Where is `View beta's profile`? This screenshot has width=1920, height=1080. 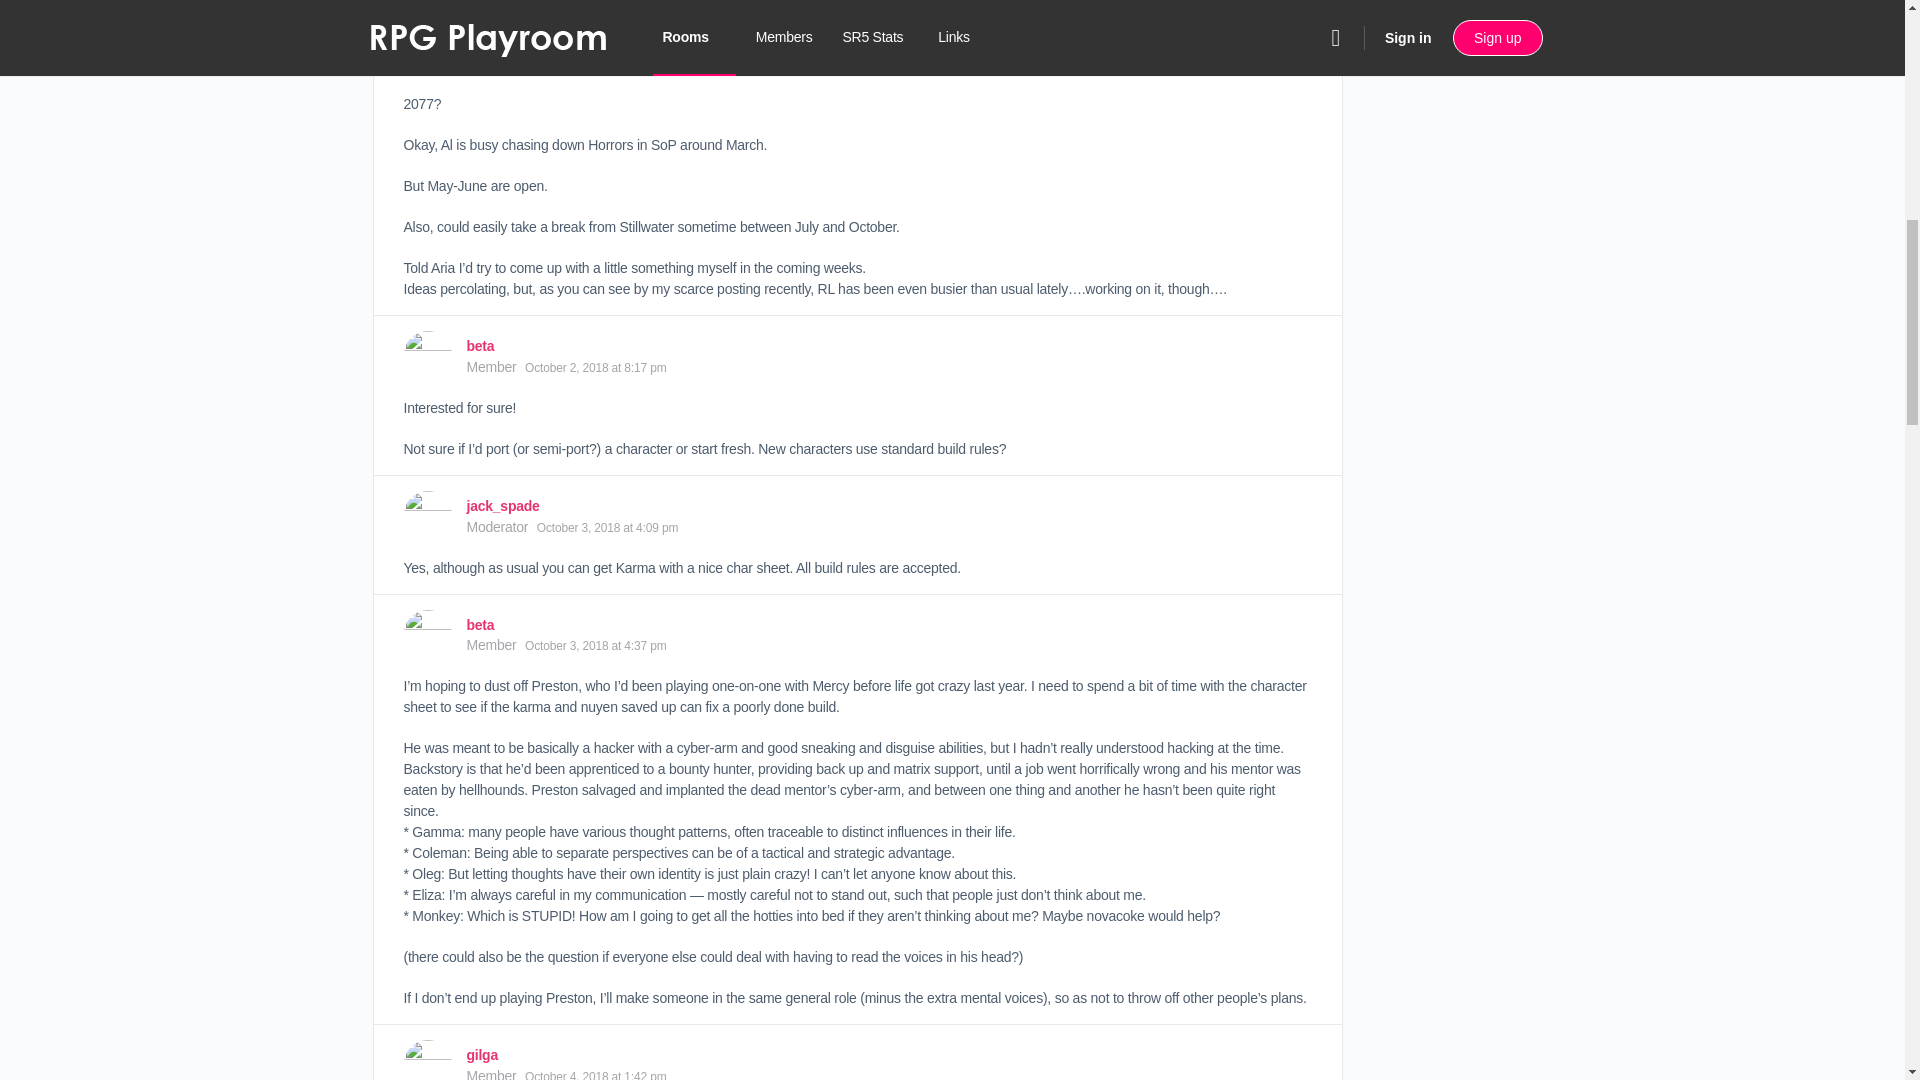
View beta's profile is located at coordinates (427, 354).